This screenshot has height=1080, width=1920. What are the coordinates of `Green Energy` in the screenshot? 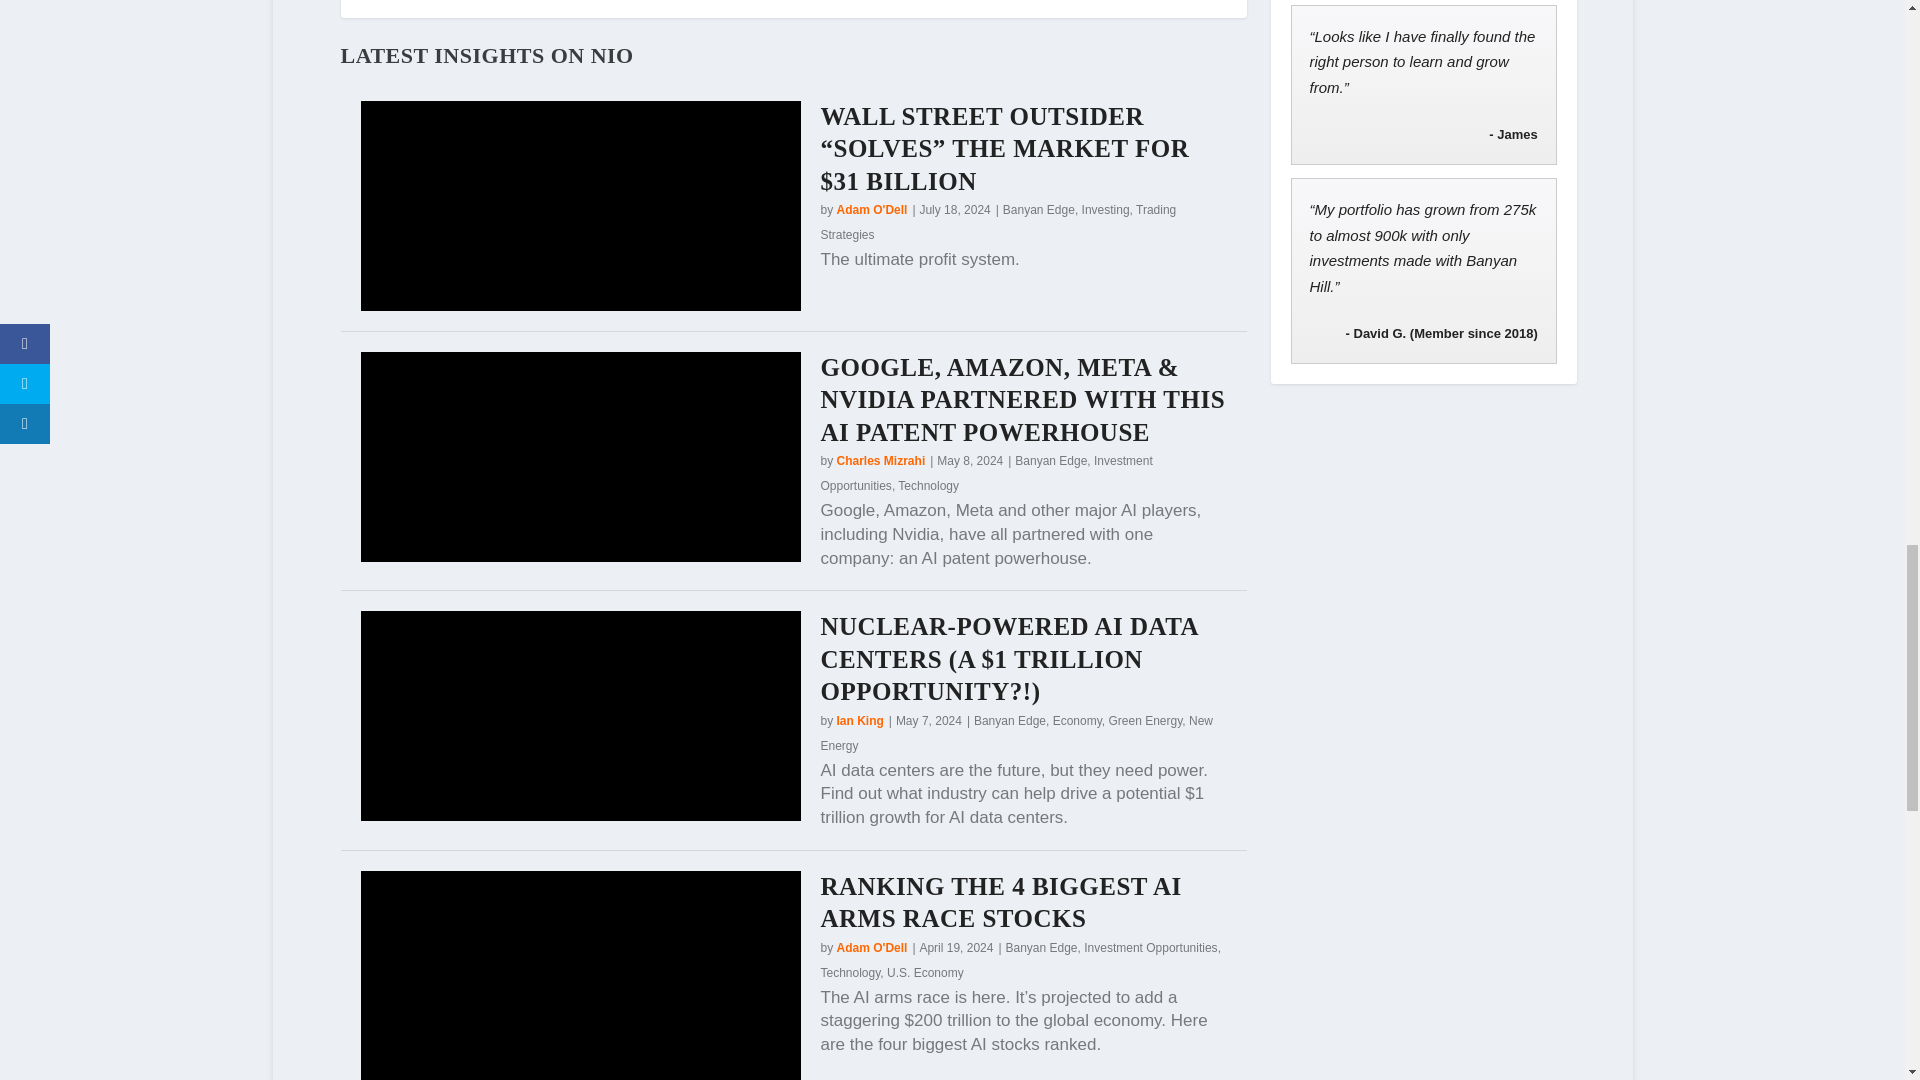 It's located at (1144, 720).